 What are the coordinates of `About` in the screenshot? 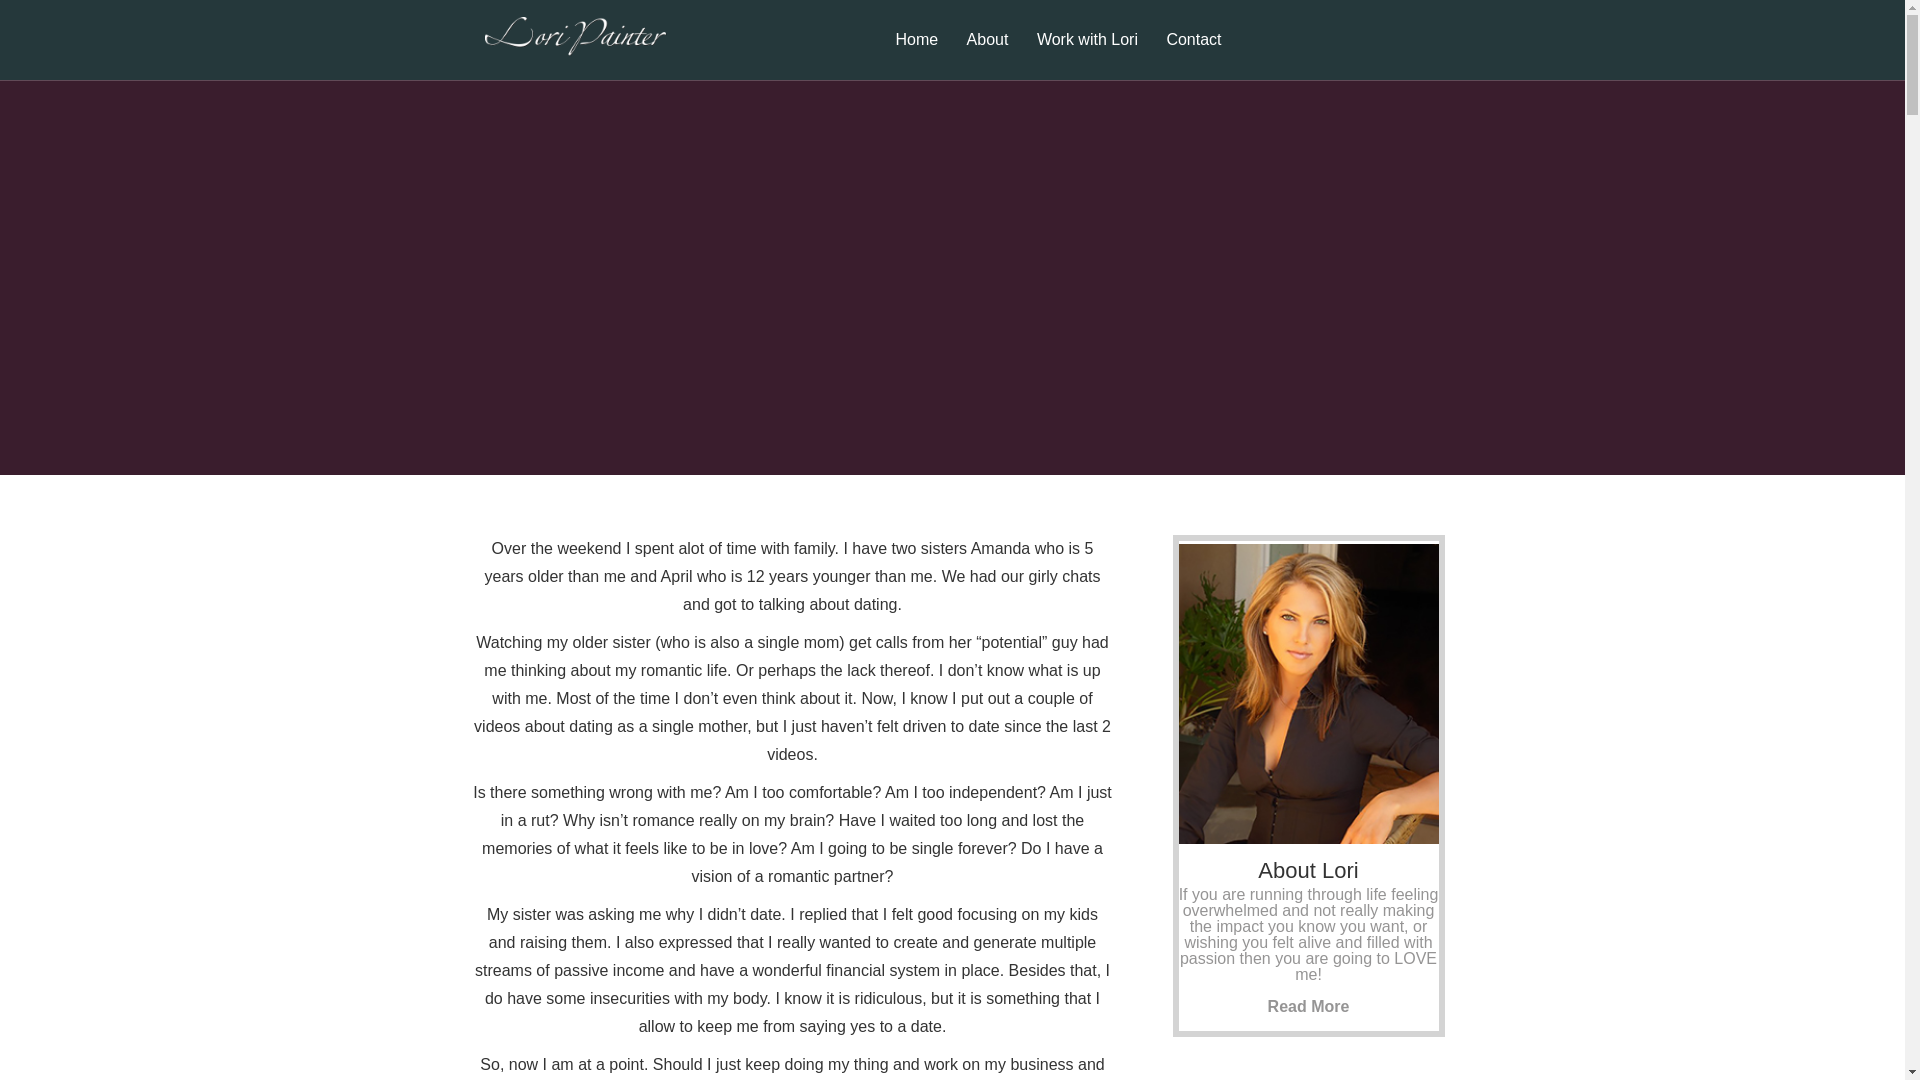 It's located at (988, 56).